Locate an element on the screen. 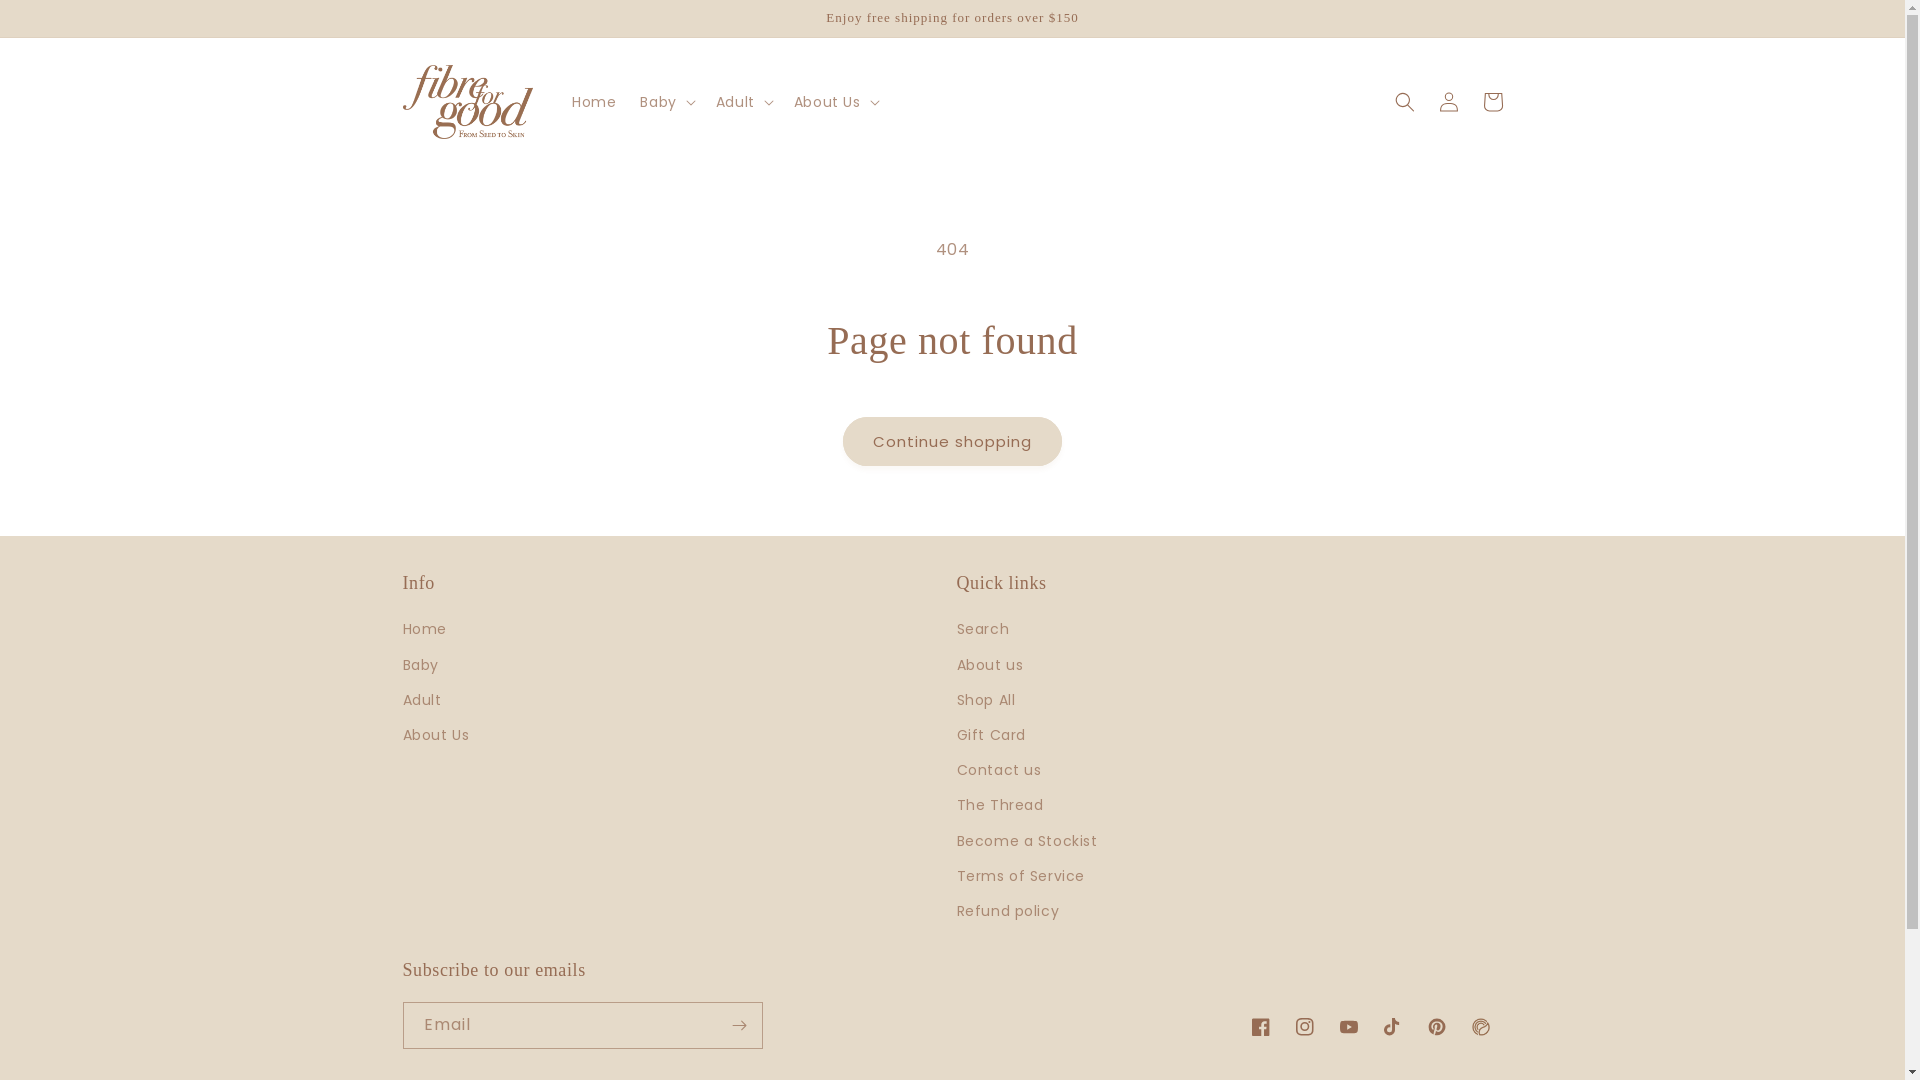  Continue shopping is located at coordinates (952, 442).